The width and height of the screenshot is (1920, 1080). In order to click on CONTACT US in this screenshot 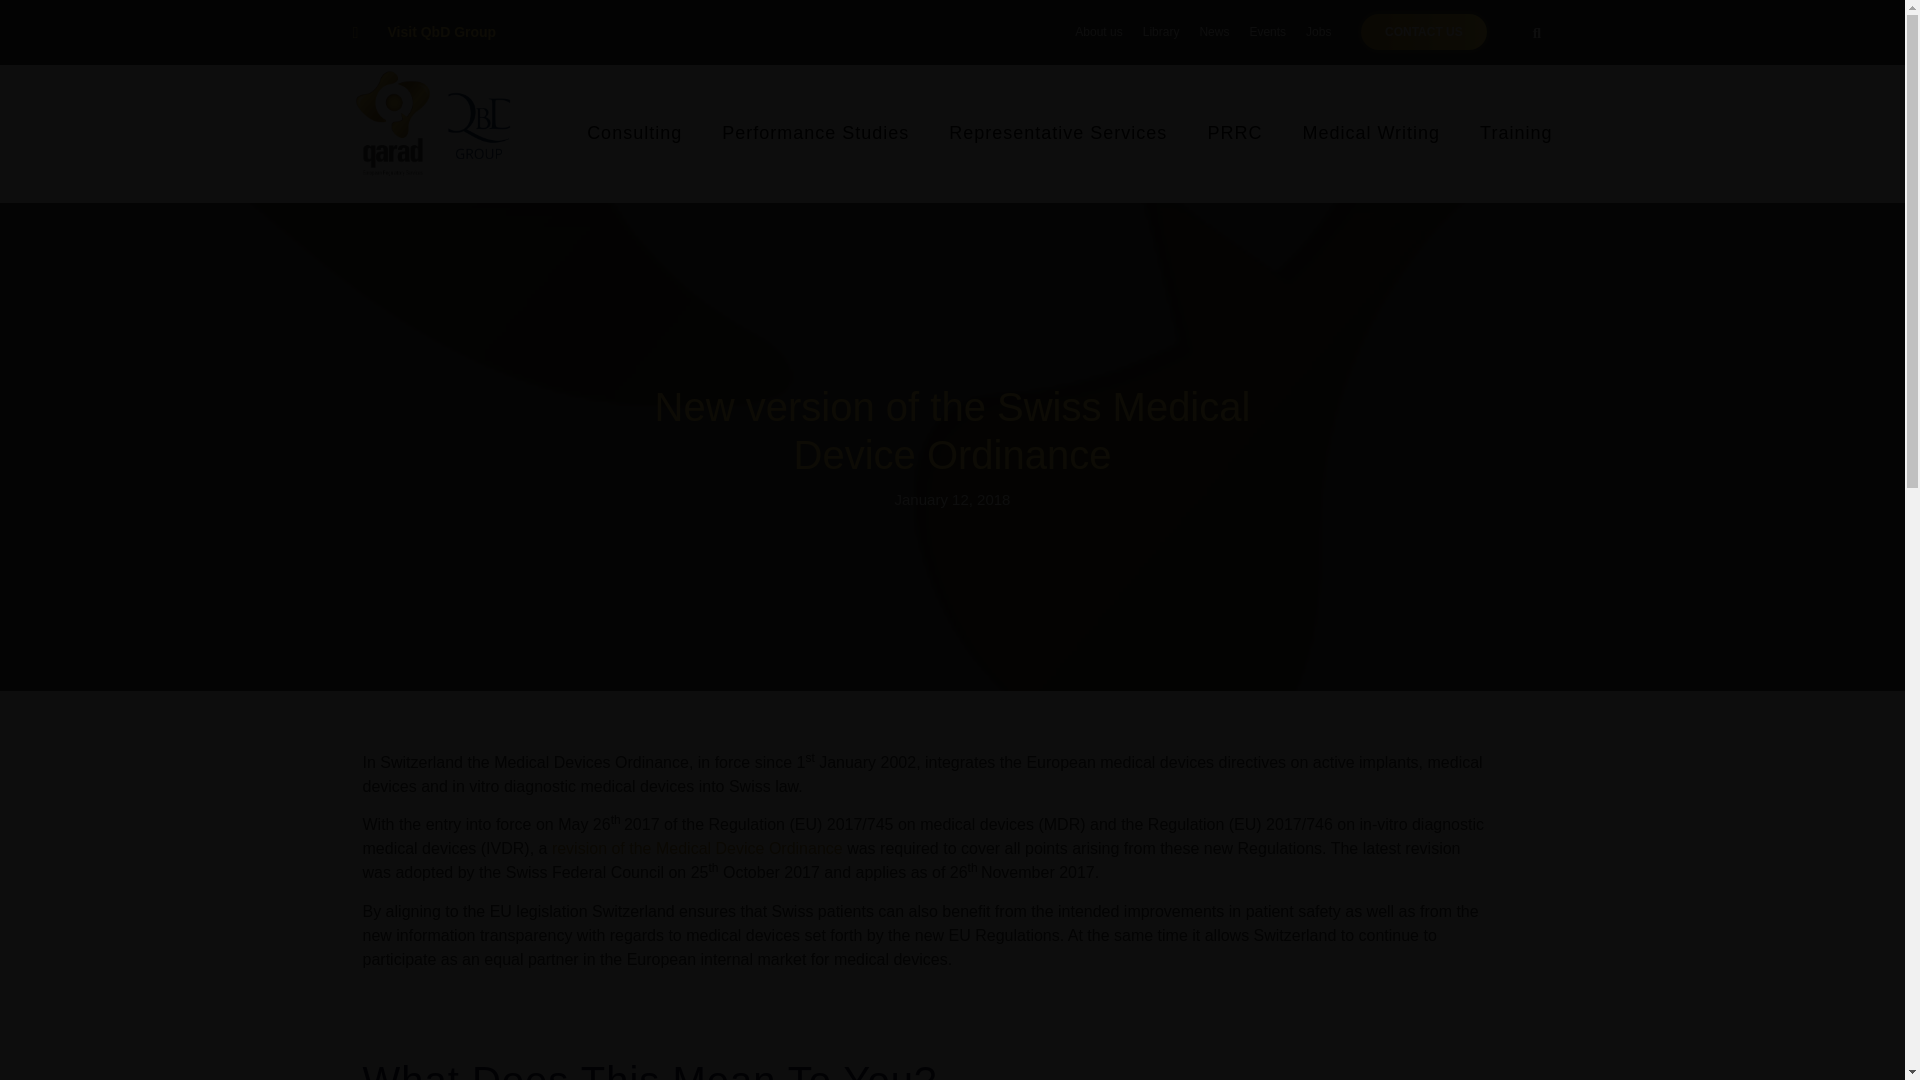, I will do `click(1424, 32)`.